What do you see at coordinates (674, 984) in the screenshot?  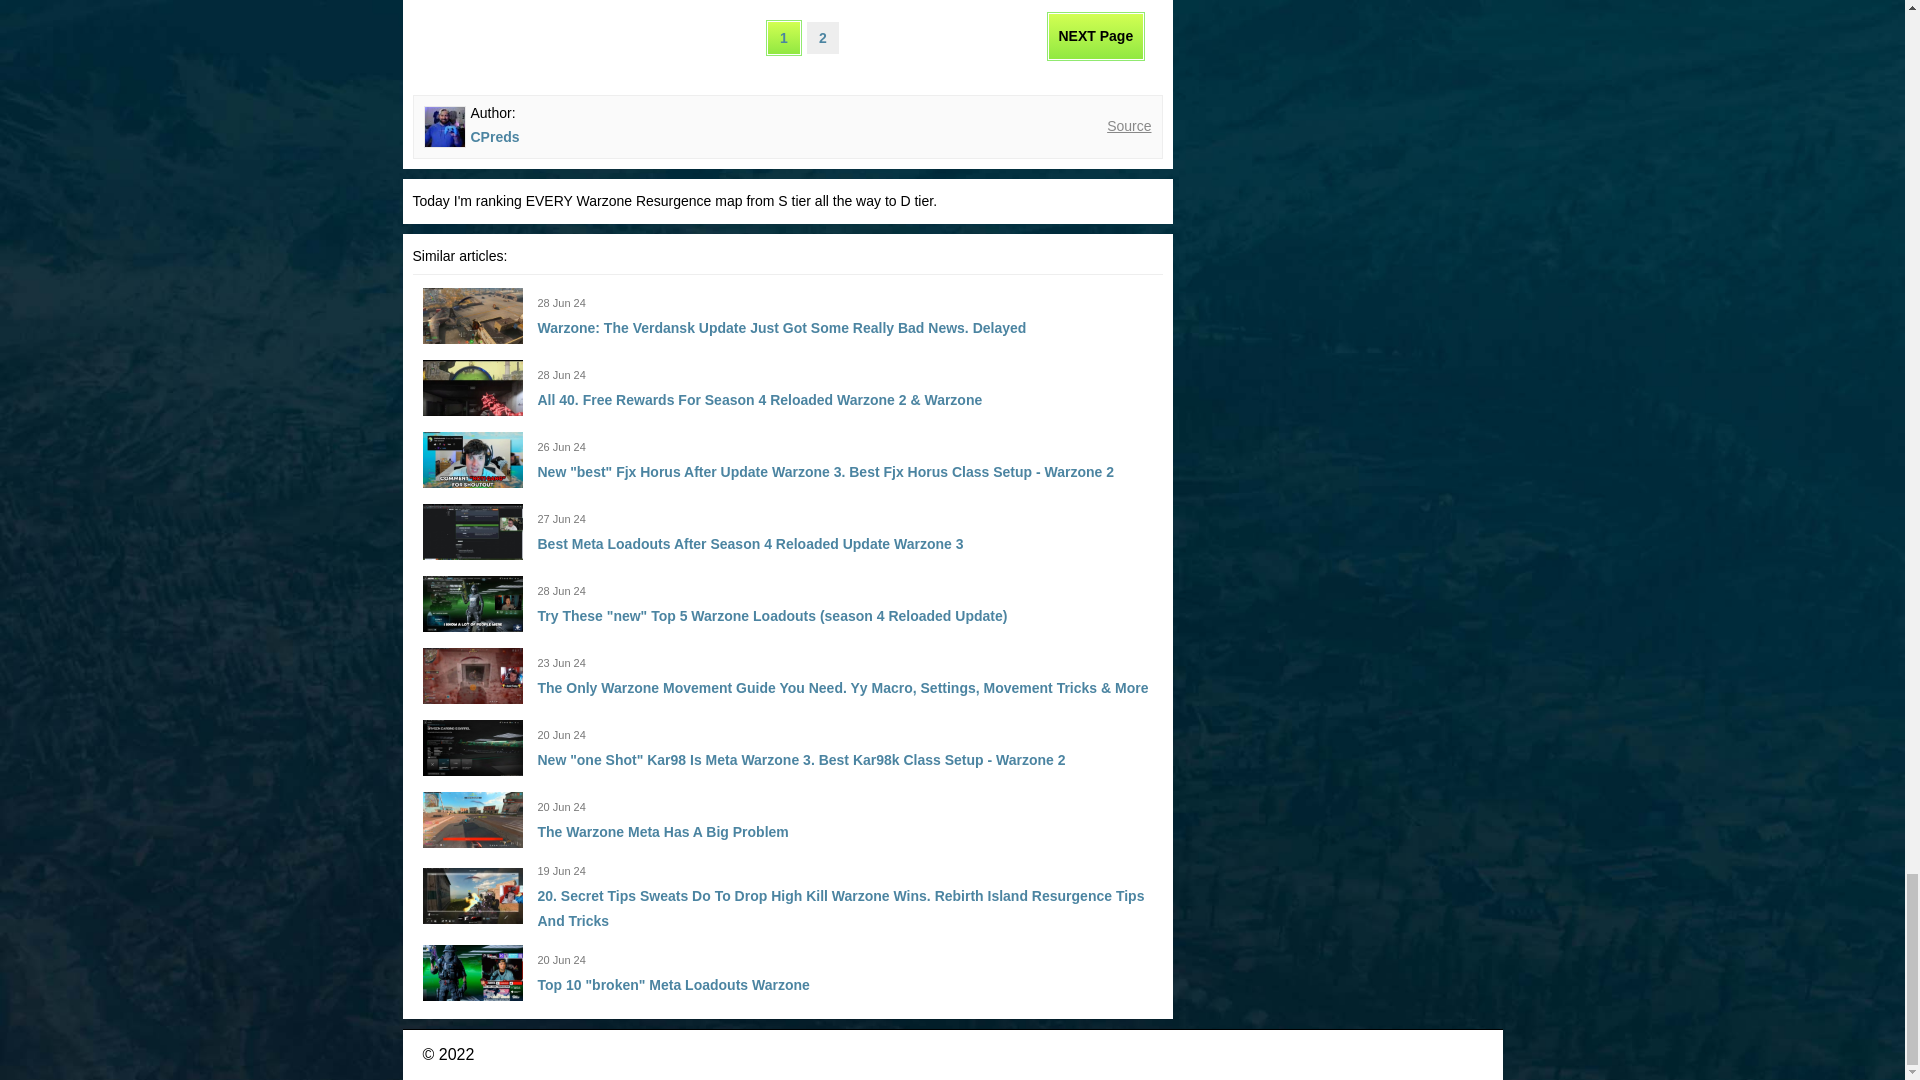 I see `Top 10 "broken" Meta Loadouts Warzone` at bounding box center [674, 984].